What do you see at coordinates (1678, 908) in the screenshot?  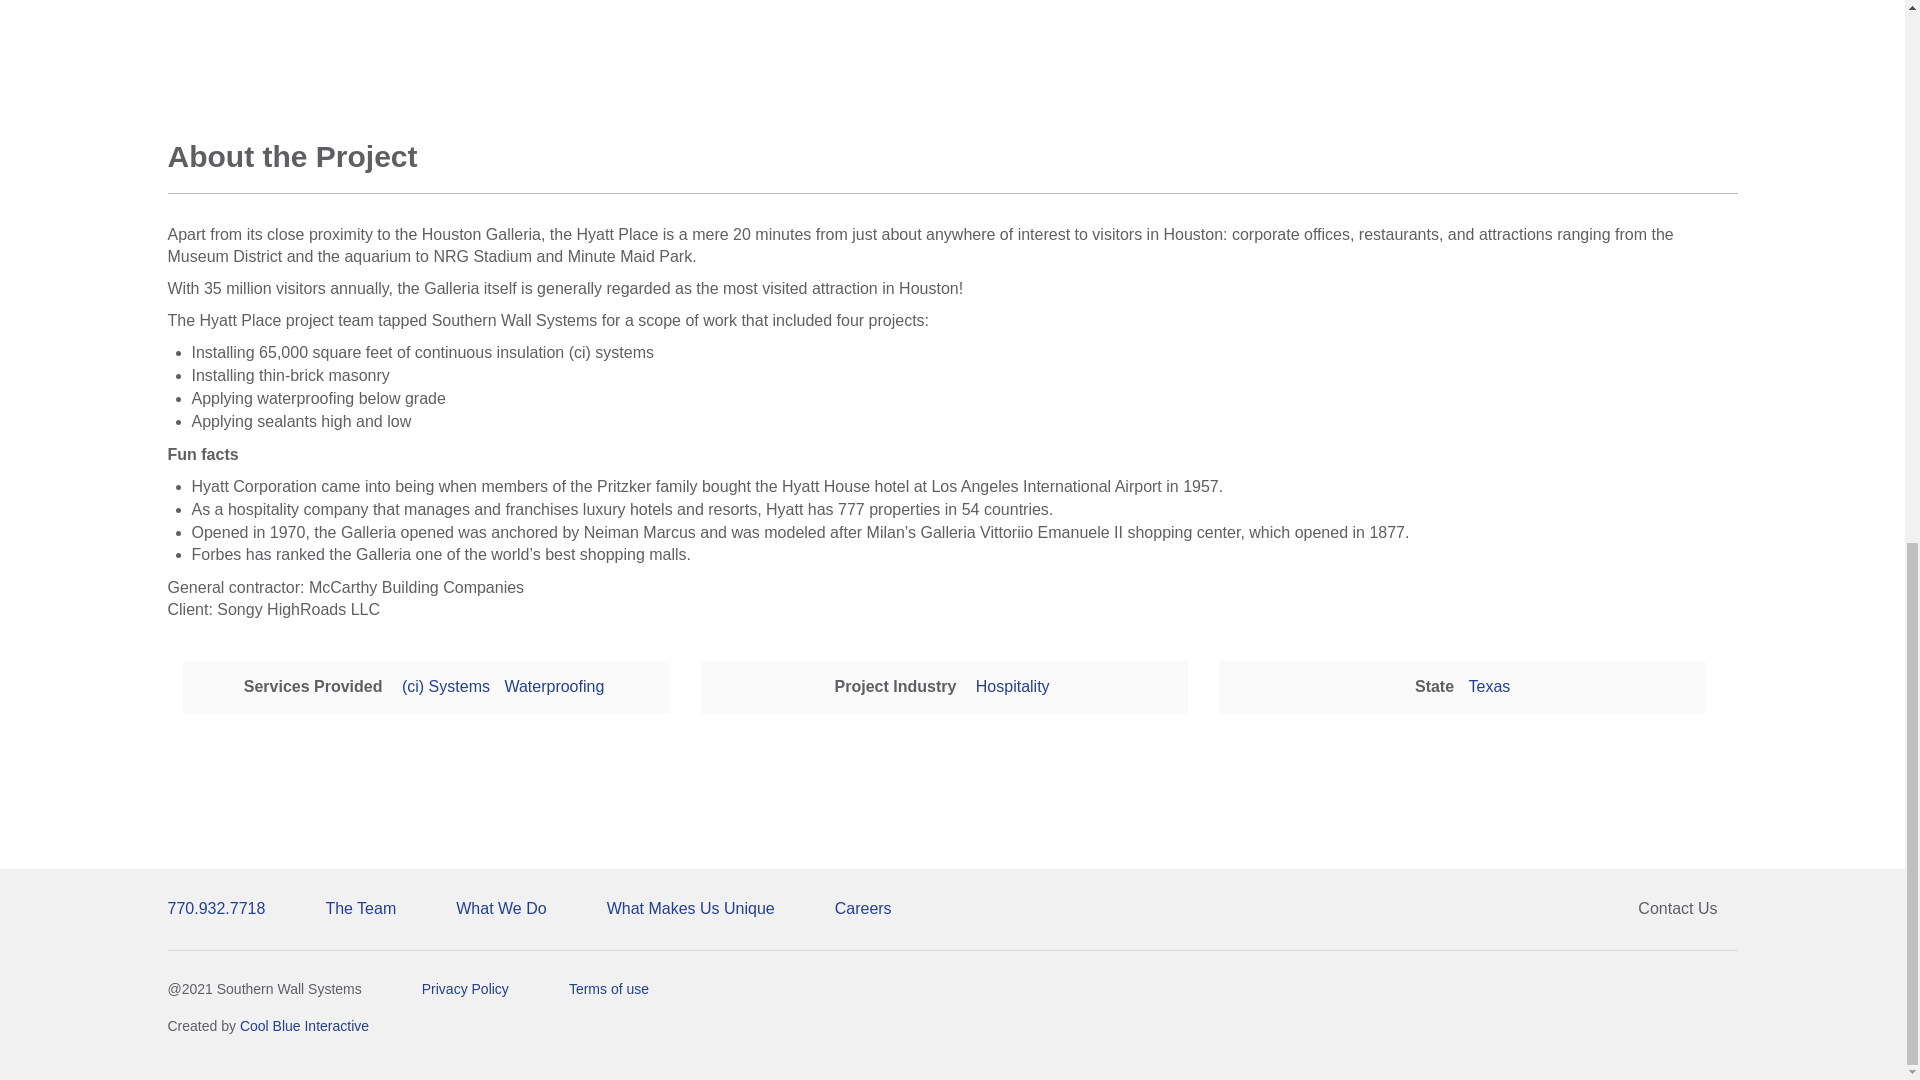 I see `Contact Us` at bounding box center [1678, 908].